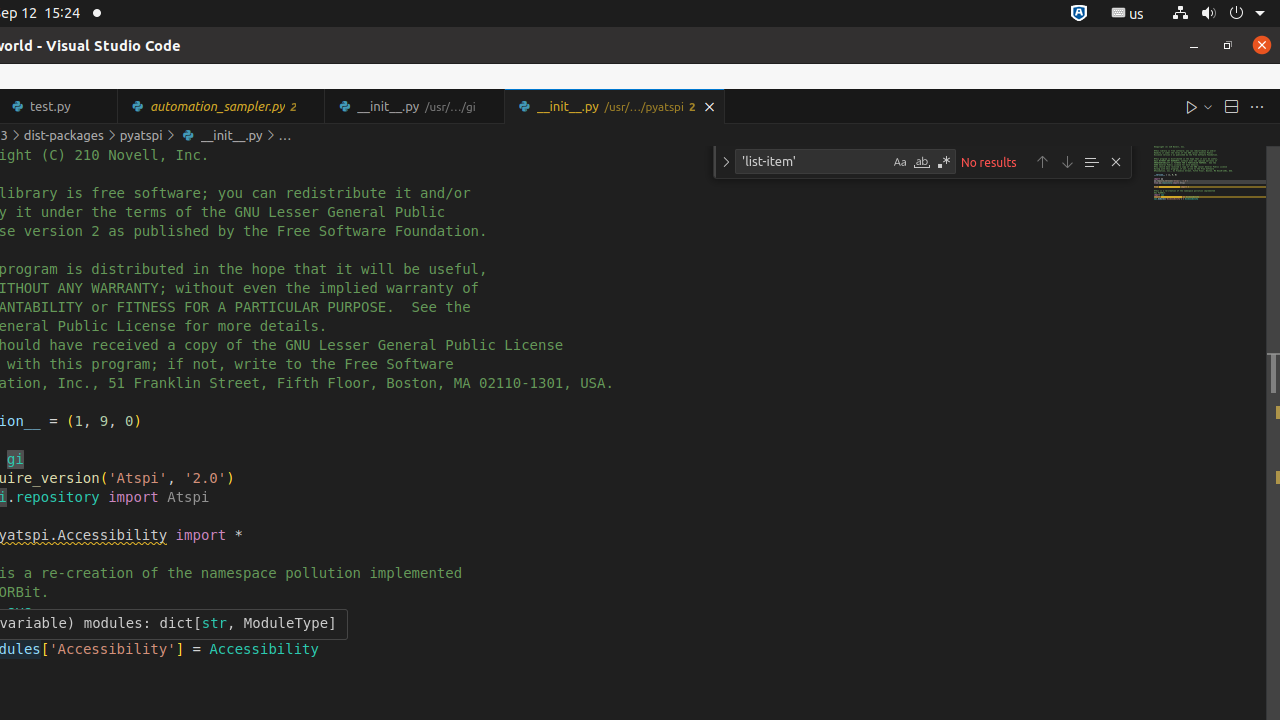 This screenshot has height=720, width=1280. What do you see at coordinates (1192, 106) in the screenshot?
I see `Run Python File` at bounding box center [1192, 106].